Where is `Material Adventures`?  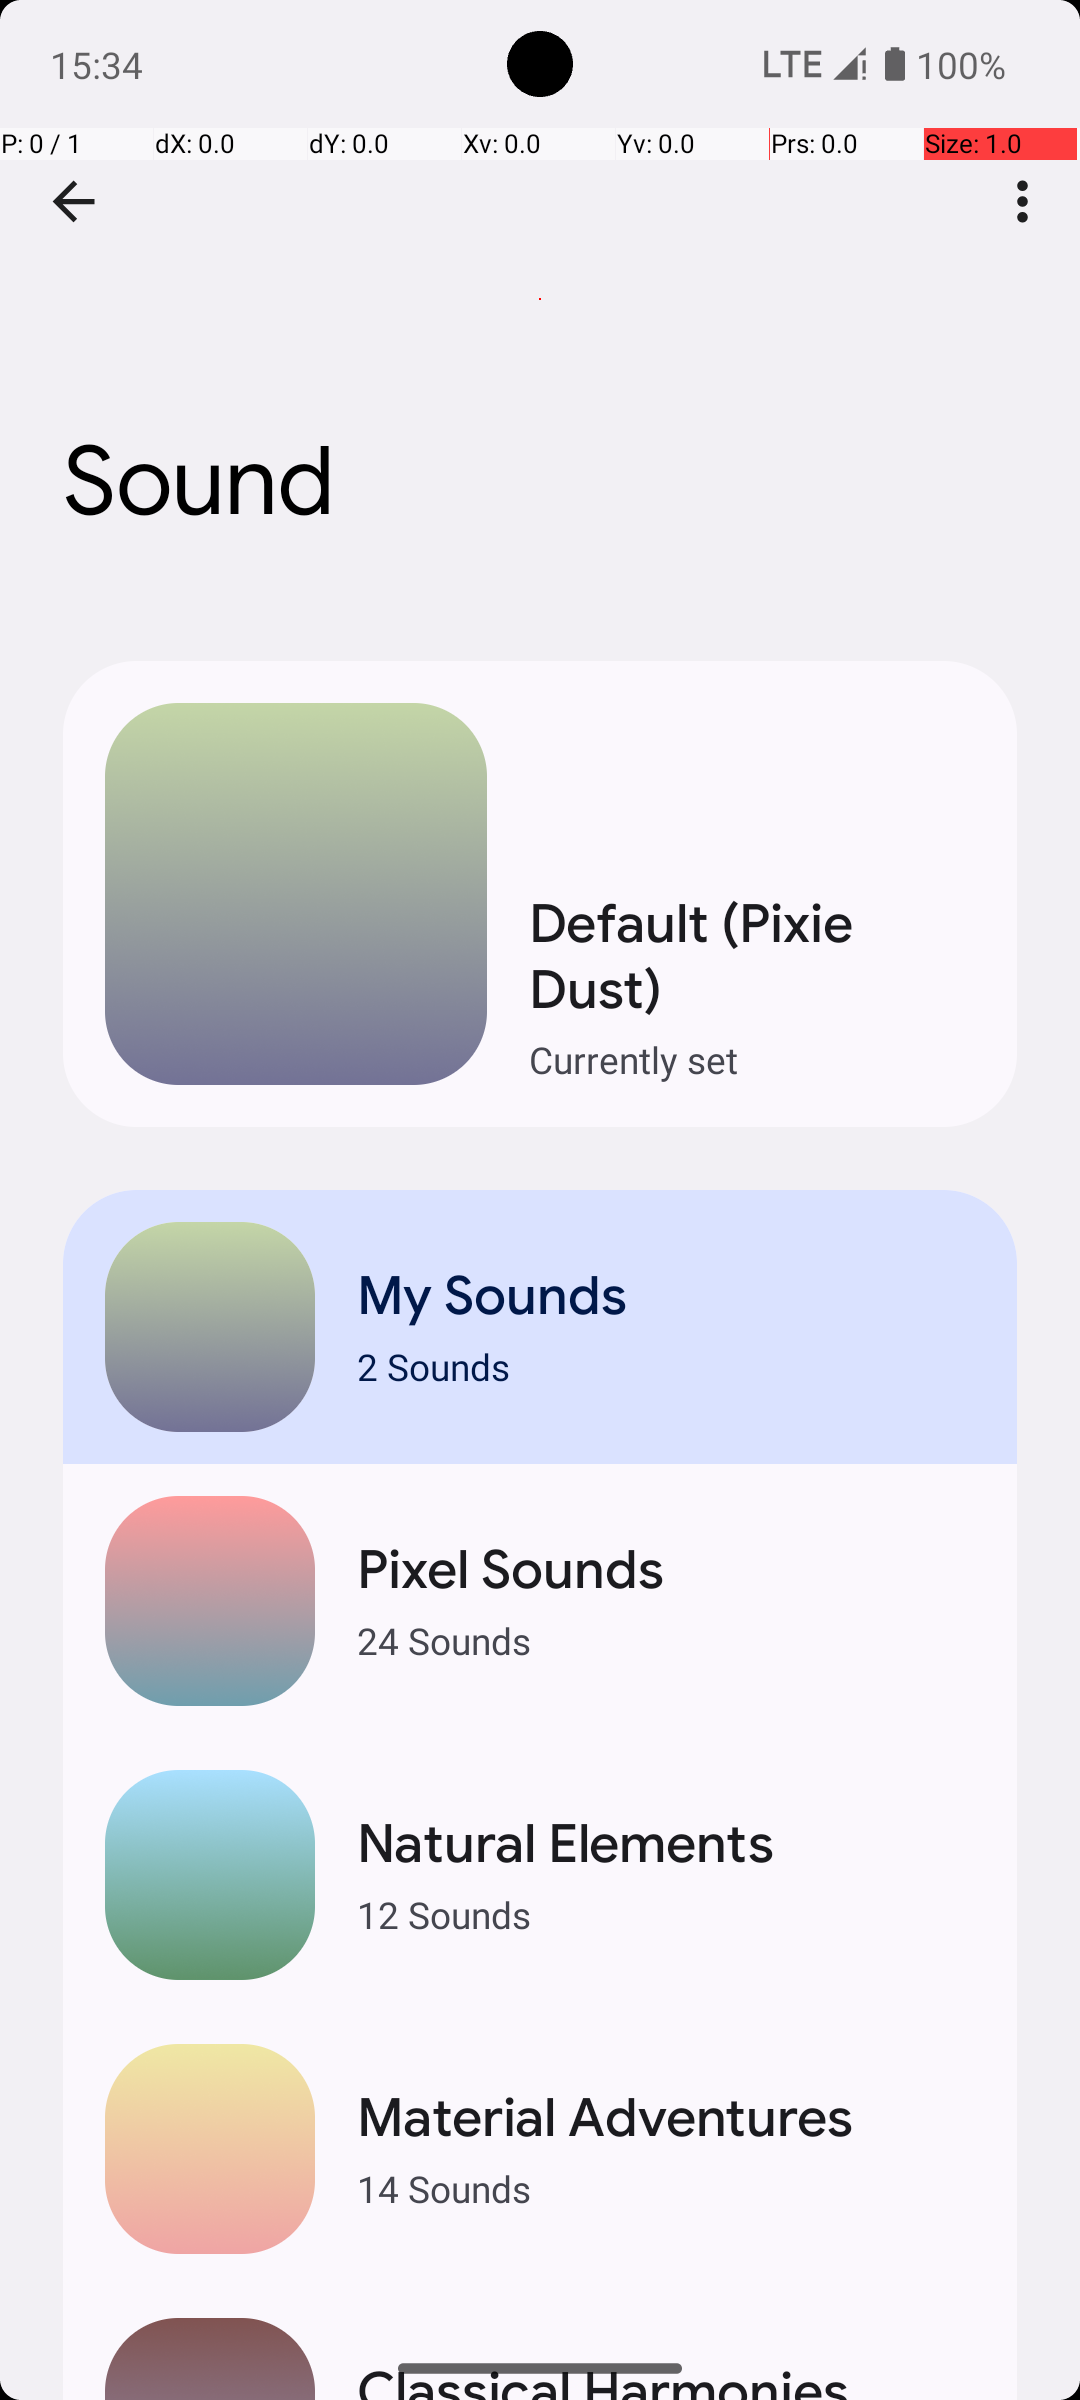 Material Adventures is located at coordinates (666, 2118).